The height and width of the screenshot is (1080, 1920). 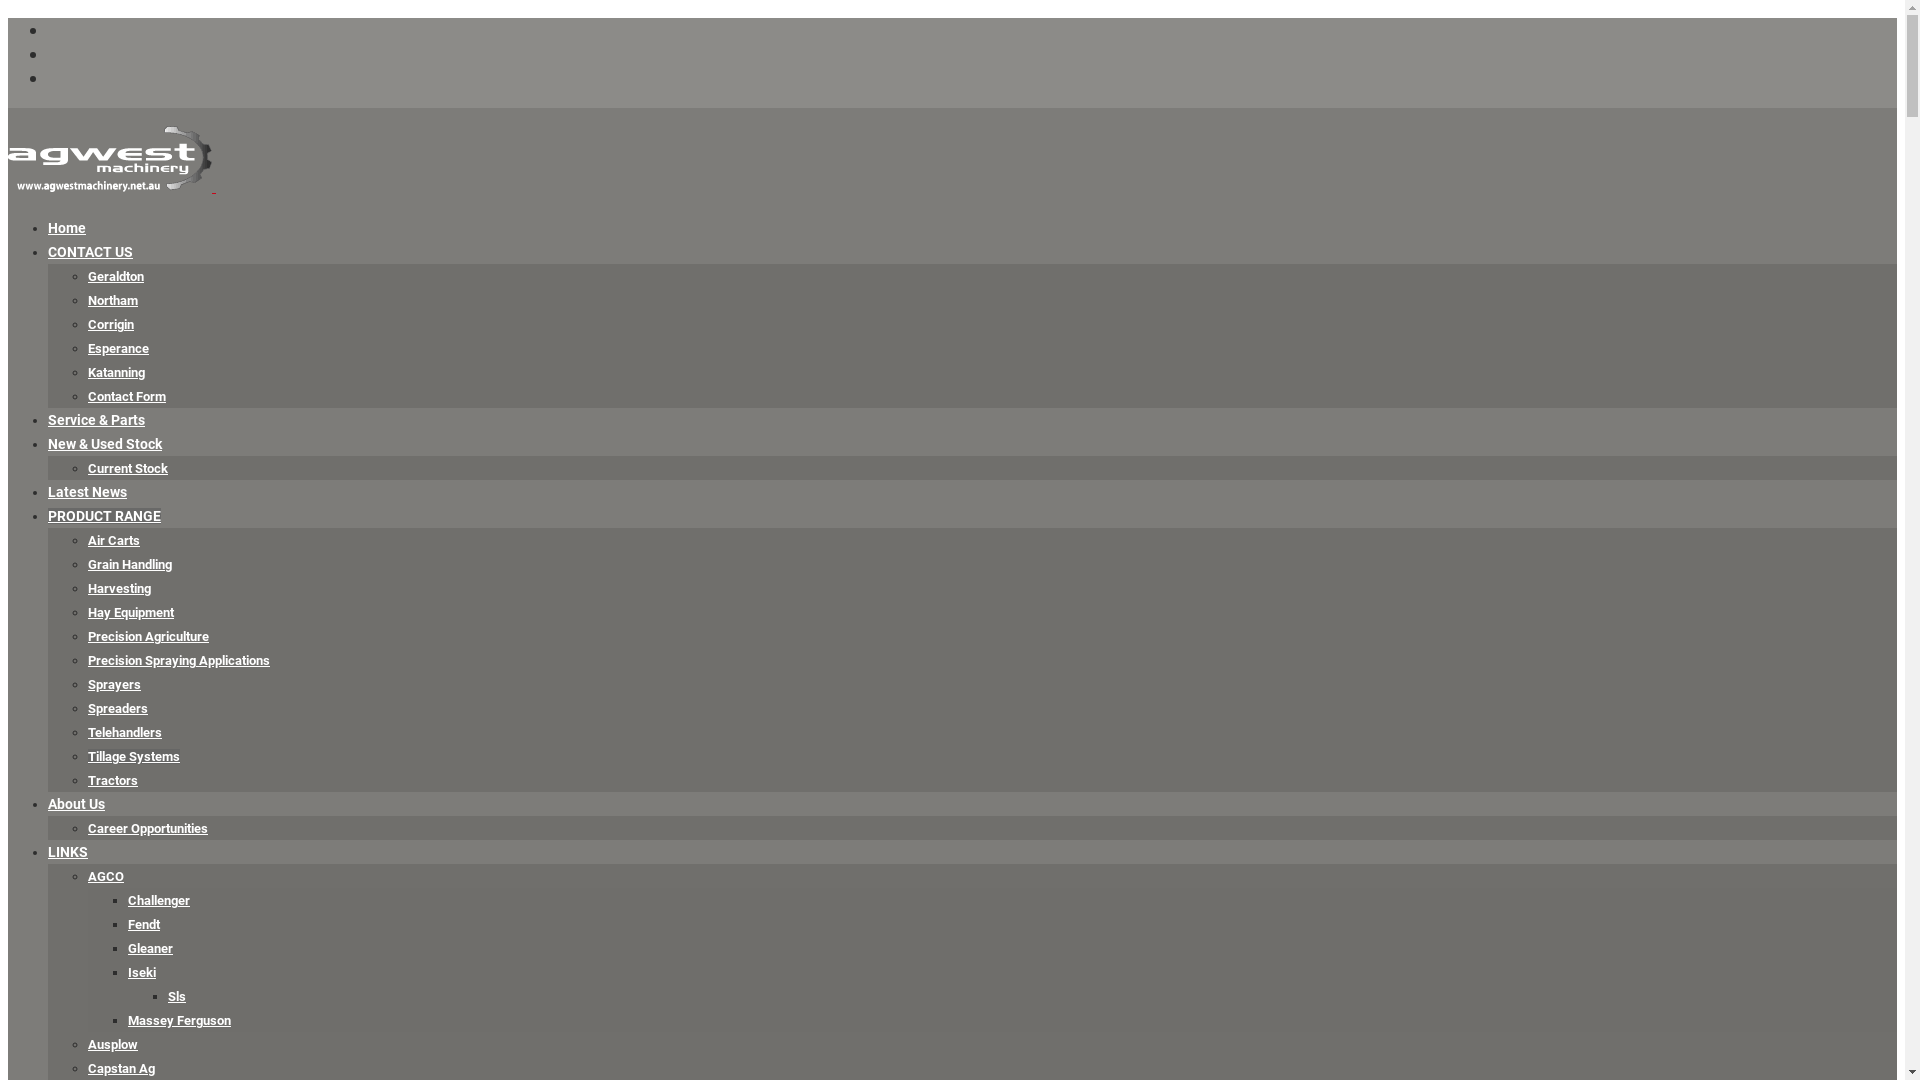 I want to click on Sprayers, so click(x=114, y=684).